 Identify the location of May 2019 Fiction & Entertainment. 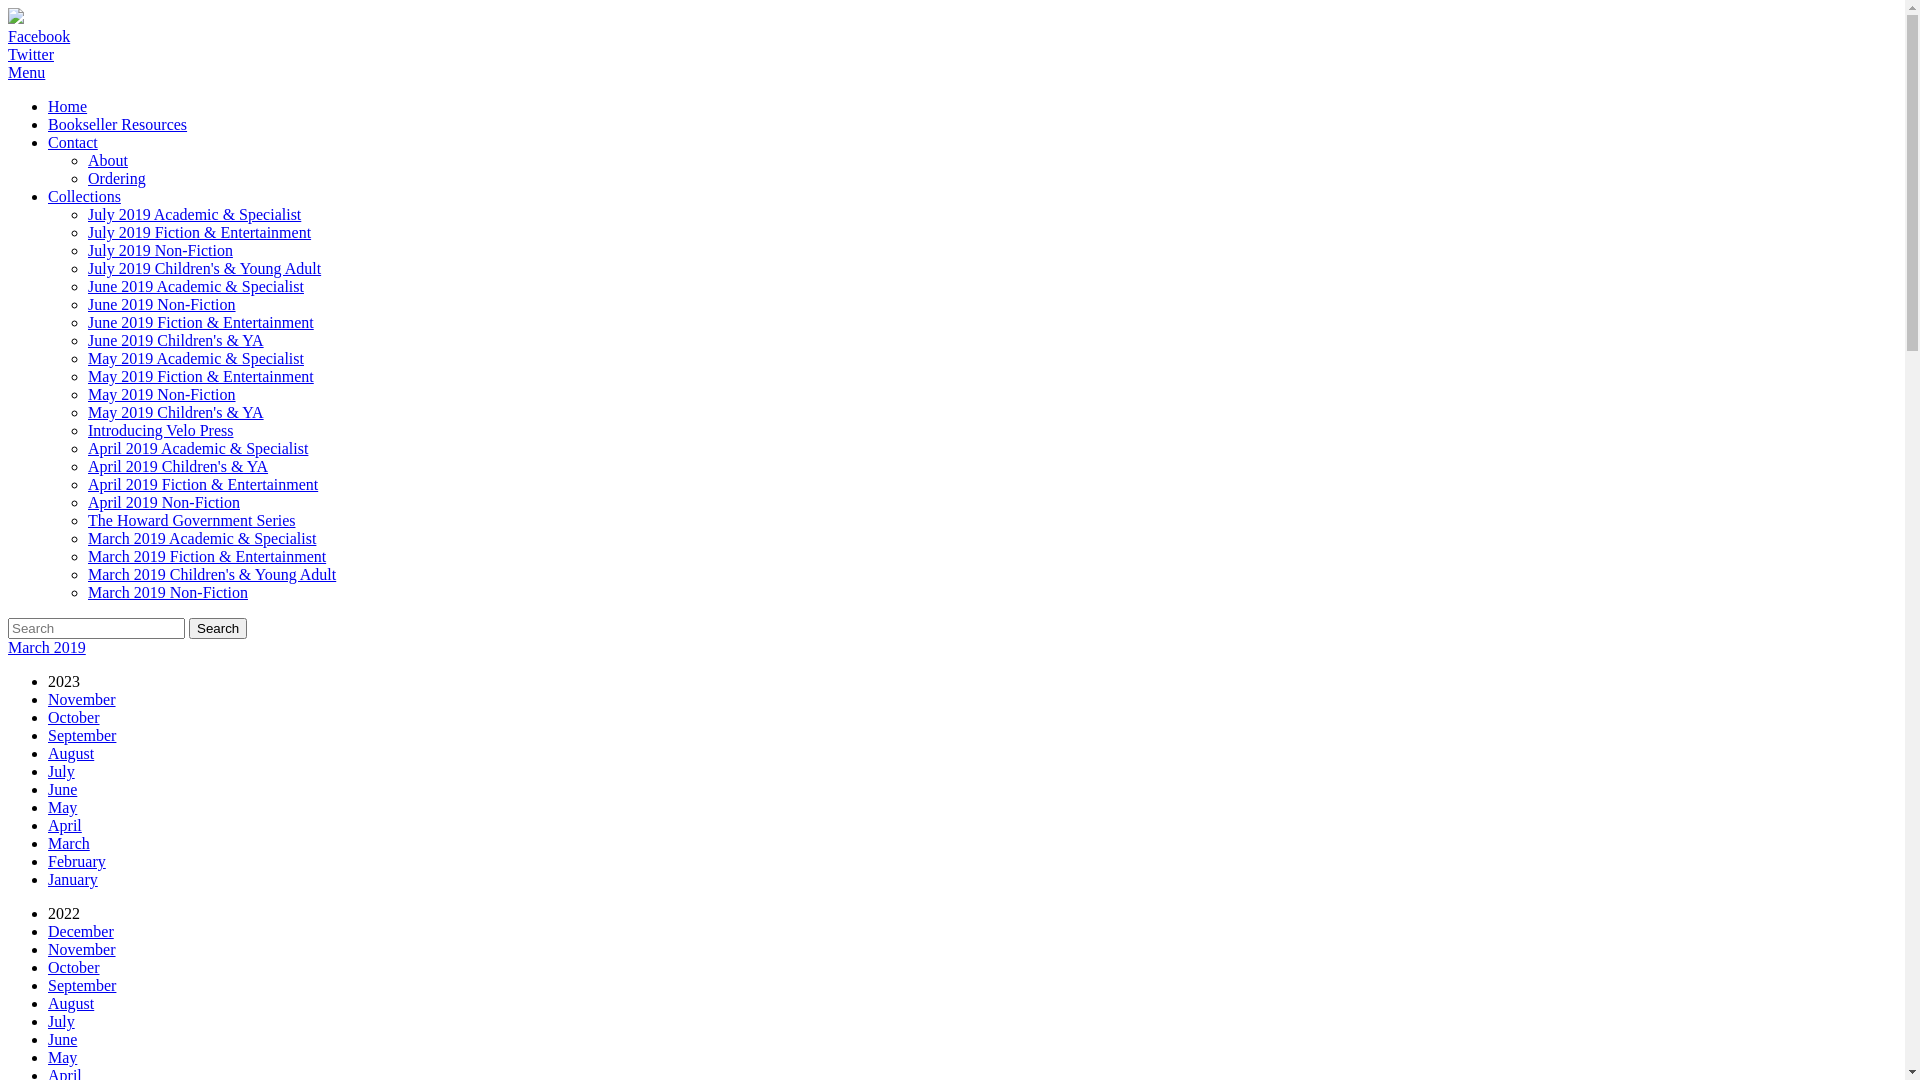
(201, 376).